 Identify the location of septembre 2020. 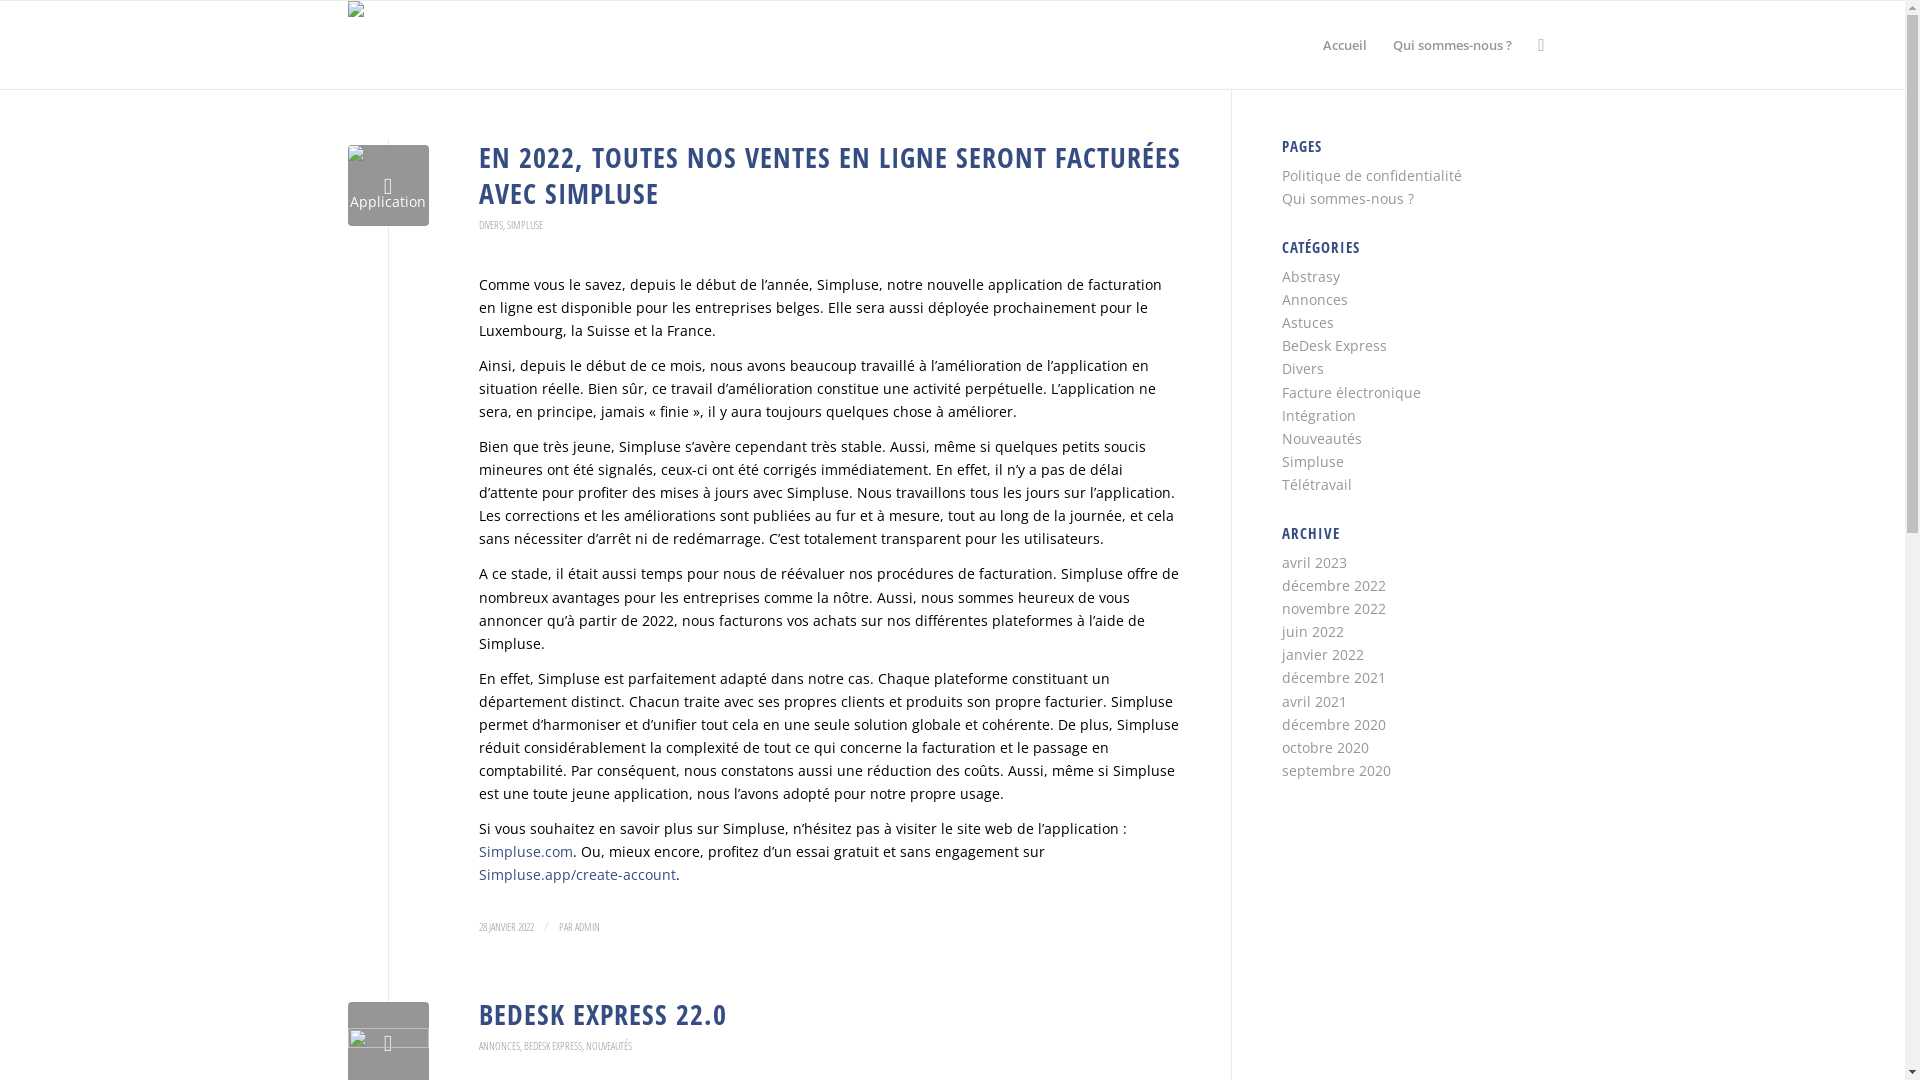
(1336, 770).